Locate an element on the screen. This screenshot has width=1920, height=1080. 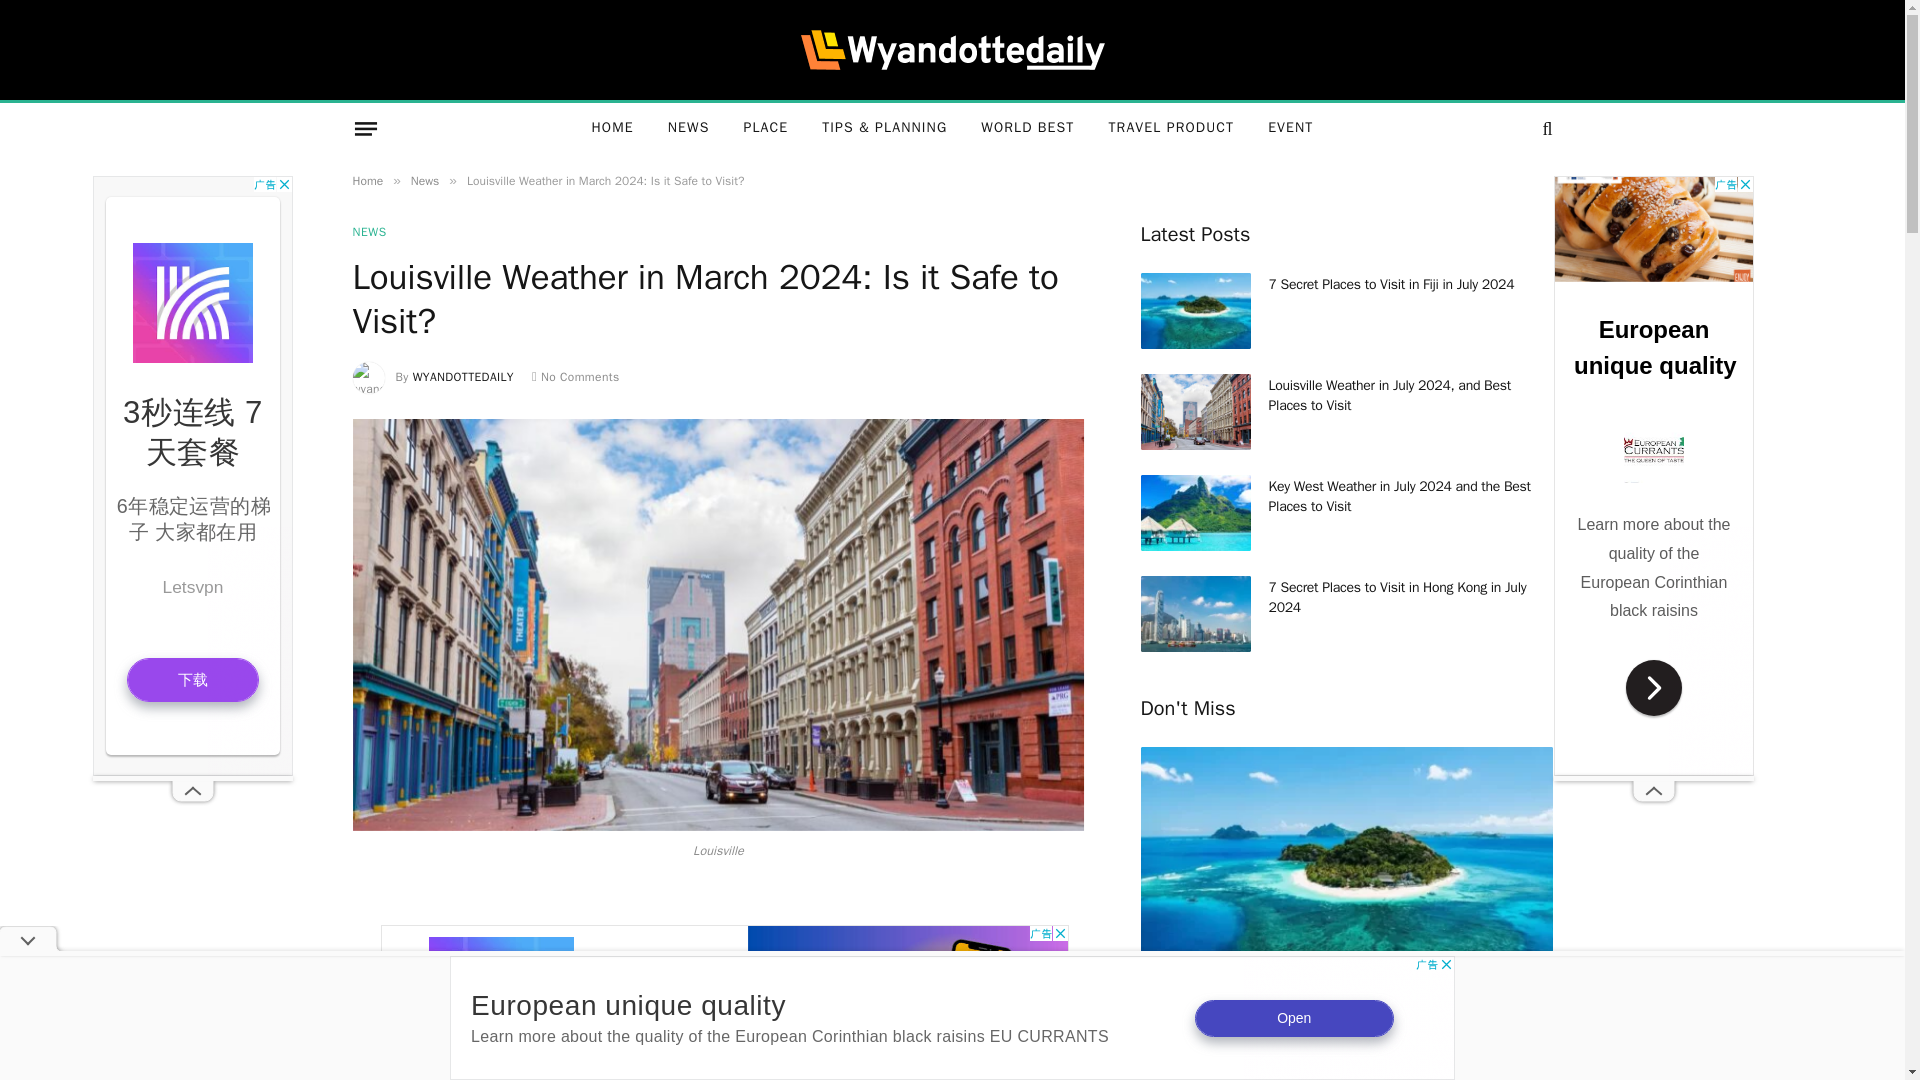
News is located at coordinates (424, 180).